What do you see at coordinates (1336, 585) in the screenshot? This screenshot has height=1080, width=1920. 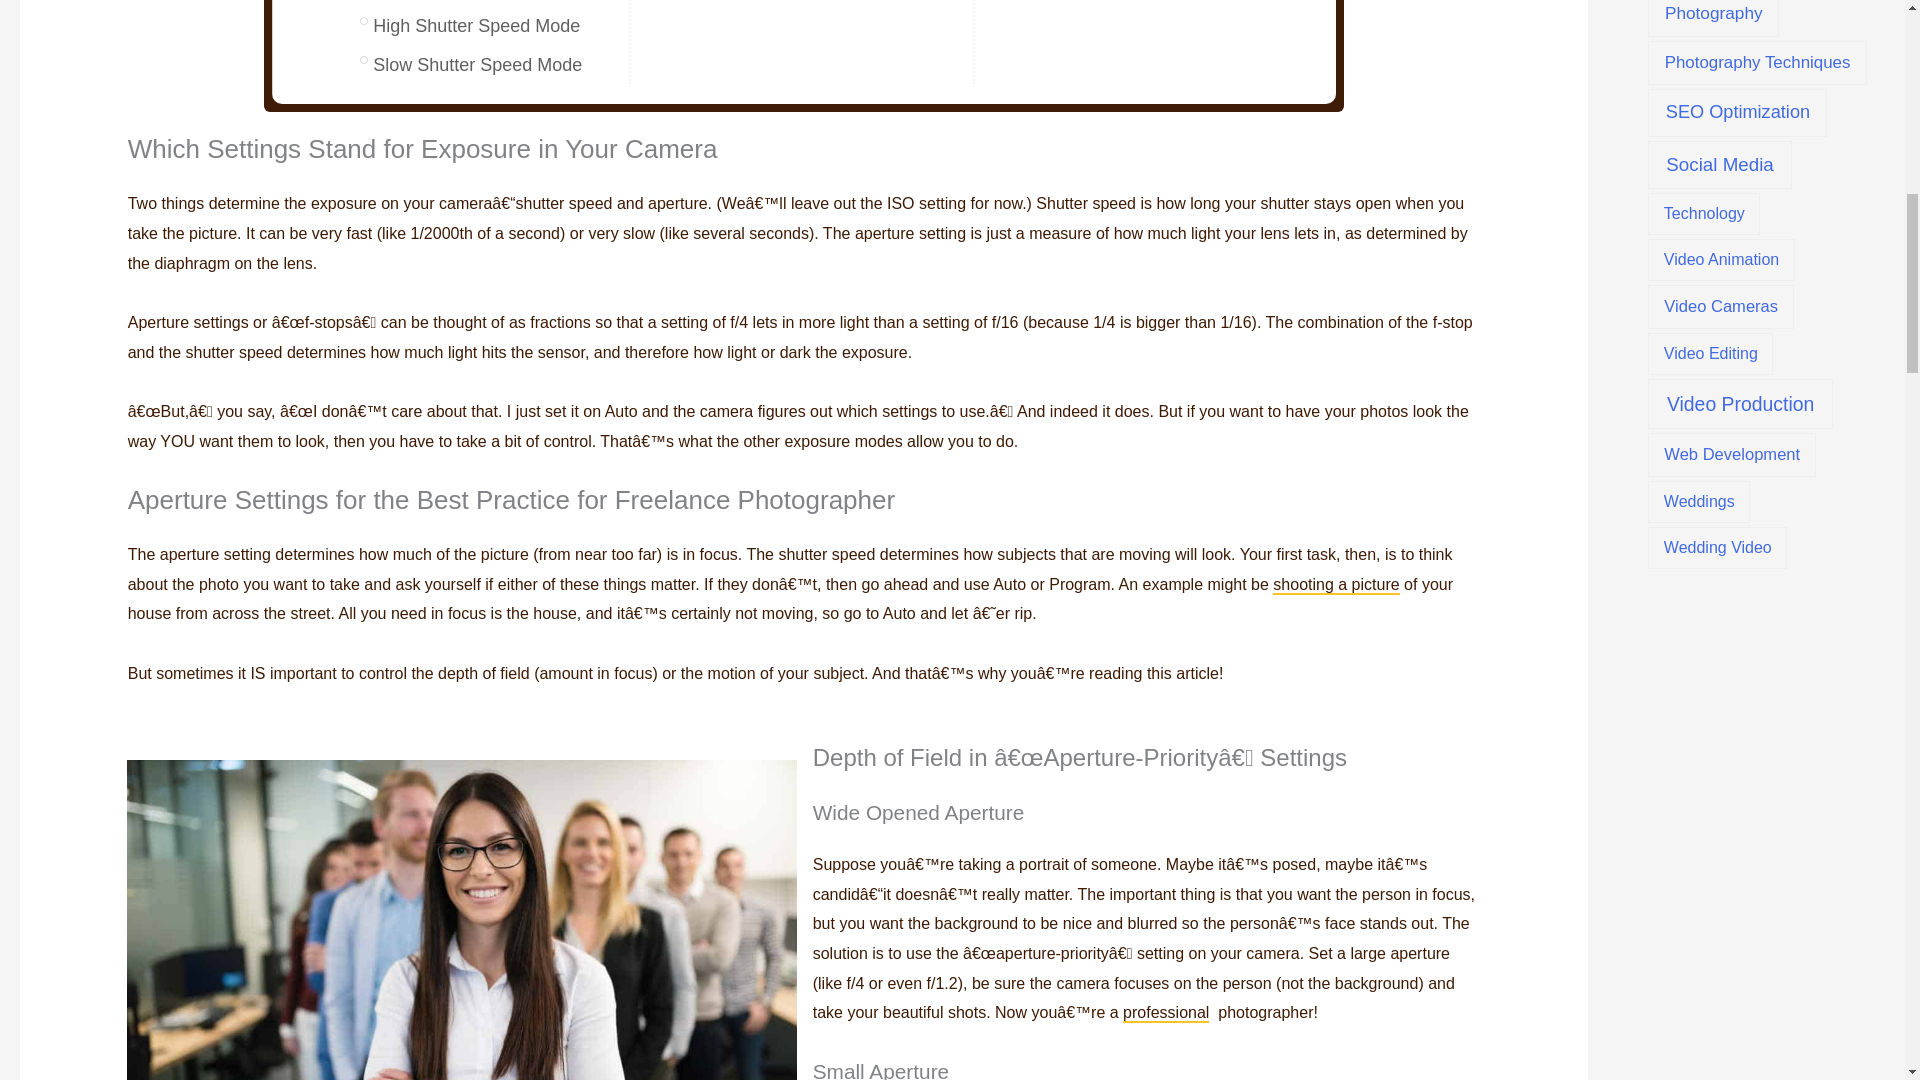 I see `shooting a picture` at bounding box center [1336, 585].